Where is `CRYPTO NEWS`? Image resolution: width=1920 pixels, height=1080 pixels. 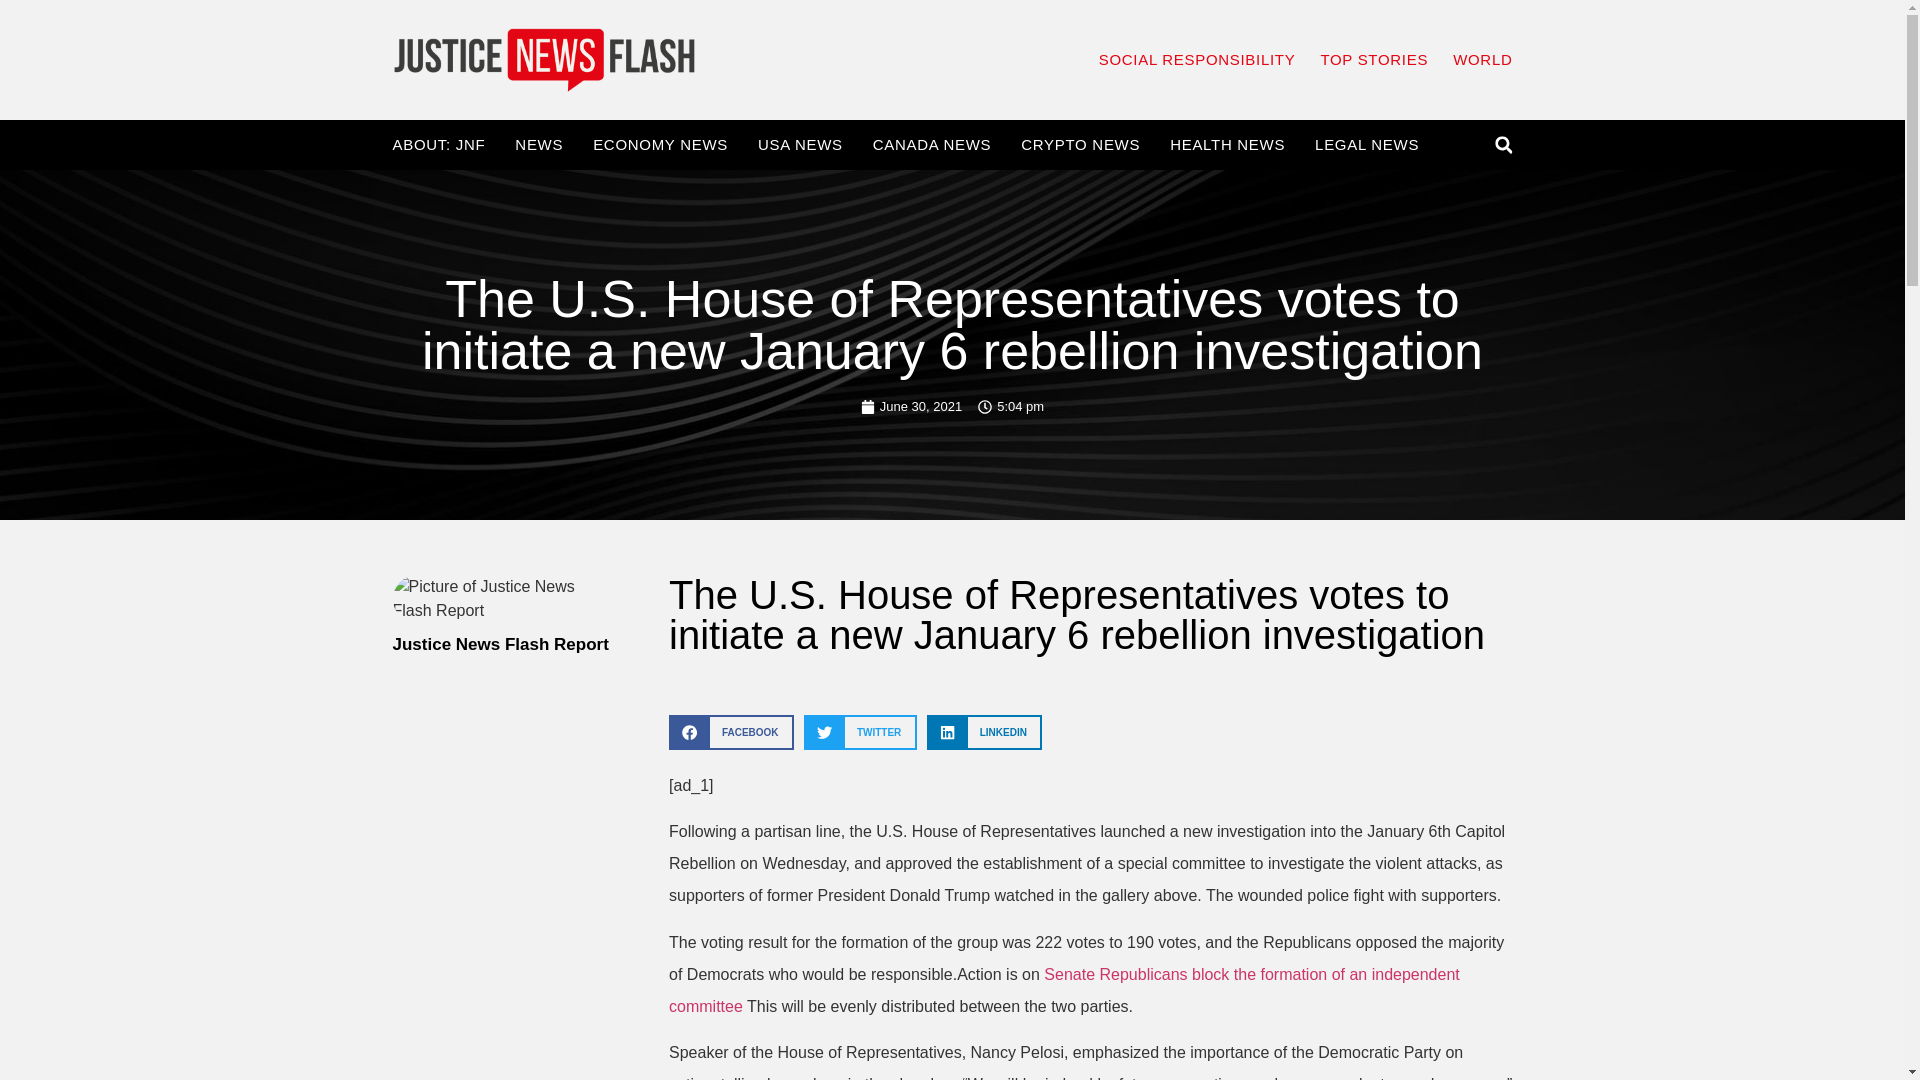 CRYPTO NEWS is located at coordinates (1080, 145).